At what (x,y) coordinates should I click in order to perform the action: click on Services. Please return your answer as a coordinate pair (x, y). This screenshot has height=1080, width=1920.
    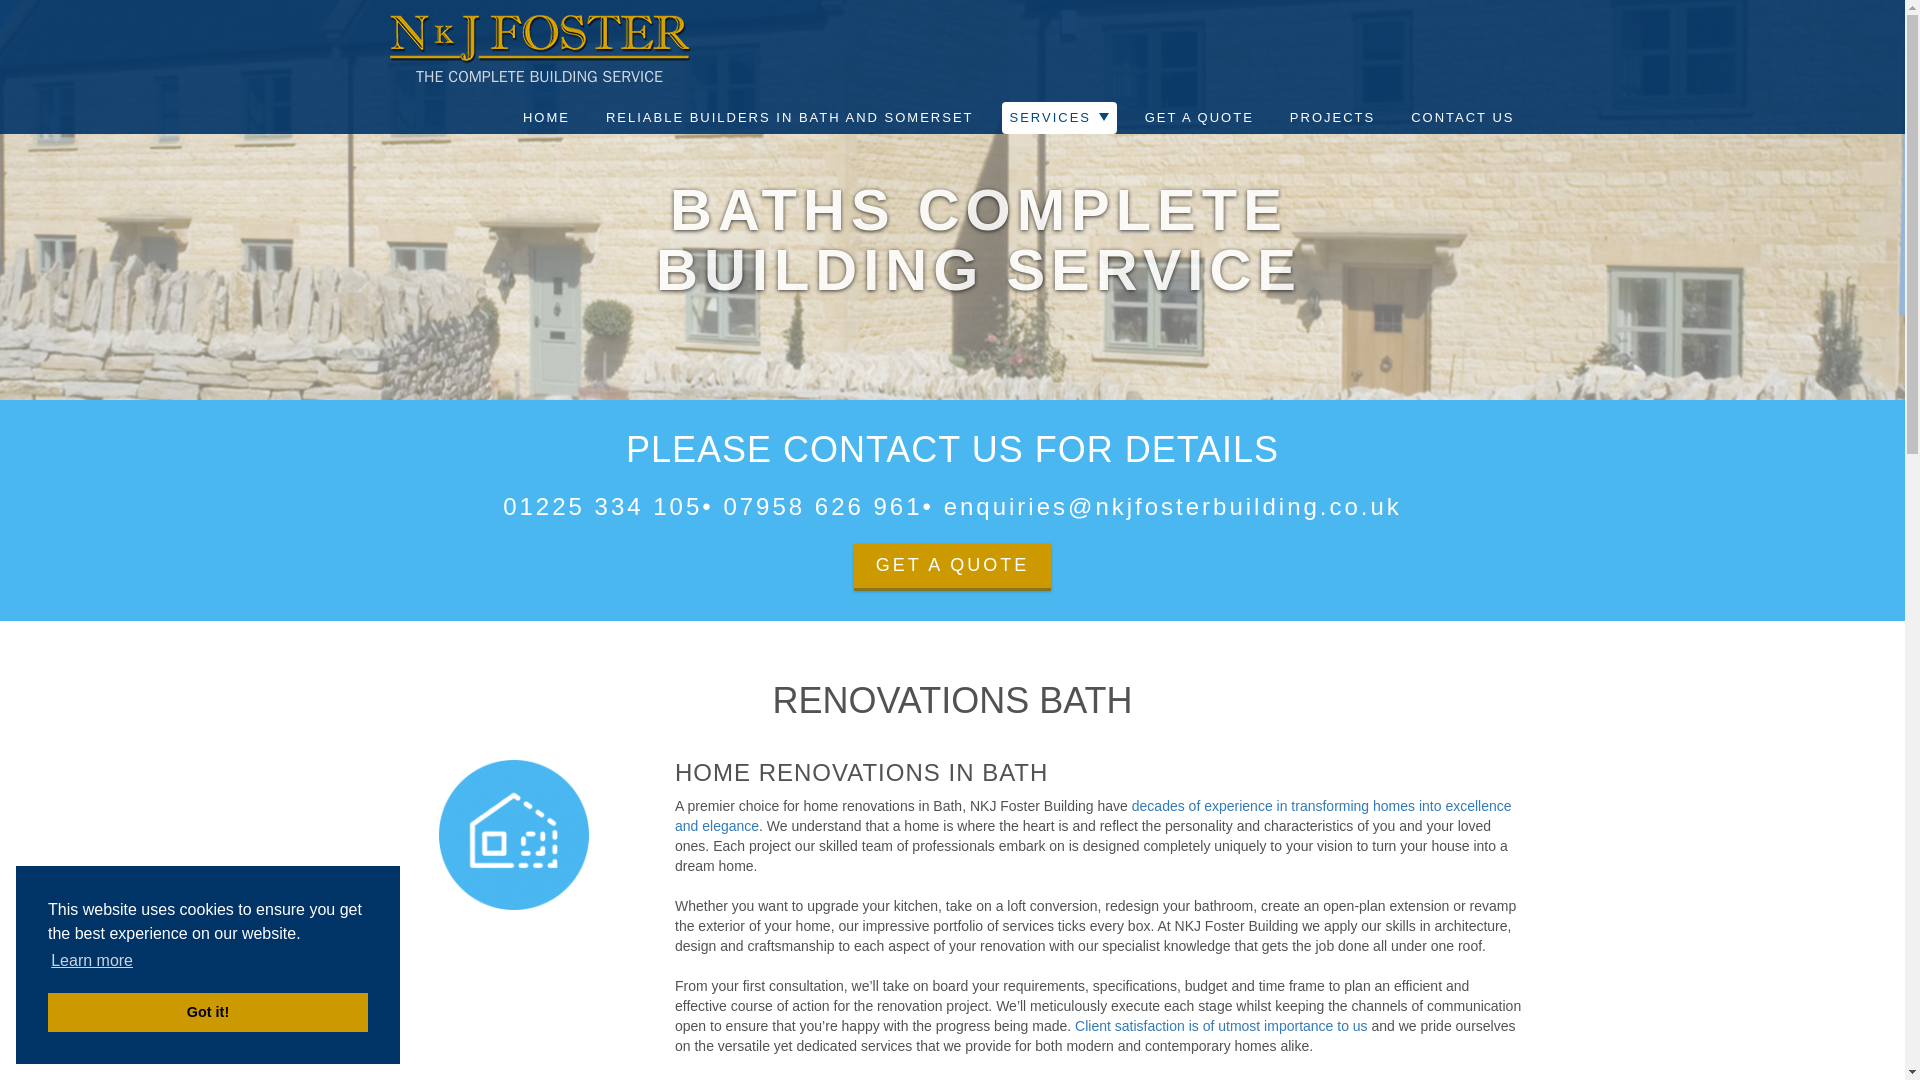
    Looking at the image, I should click on (1060, 117).